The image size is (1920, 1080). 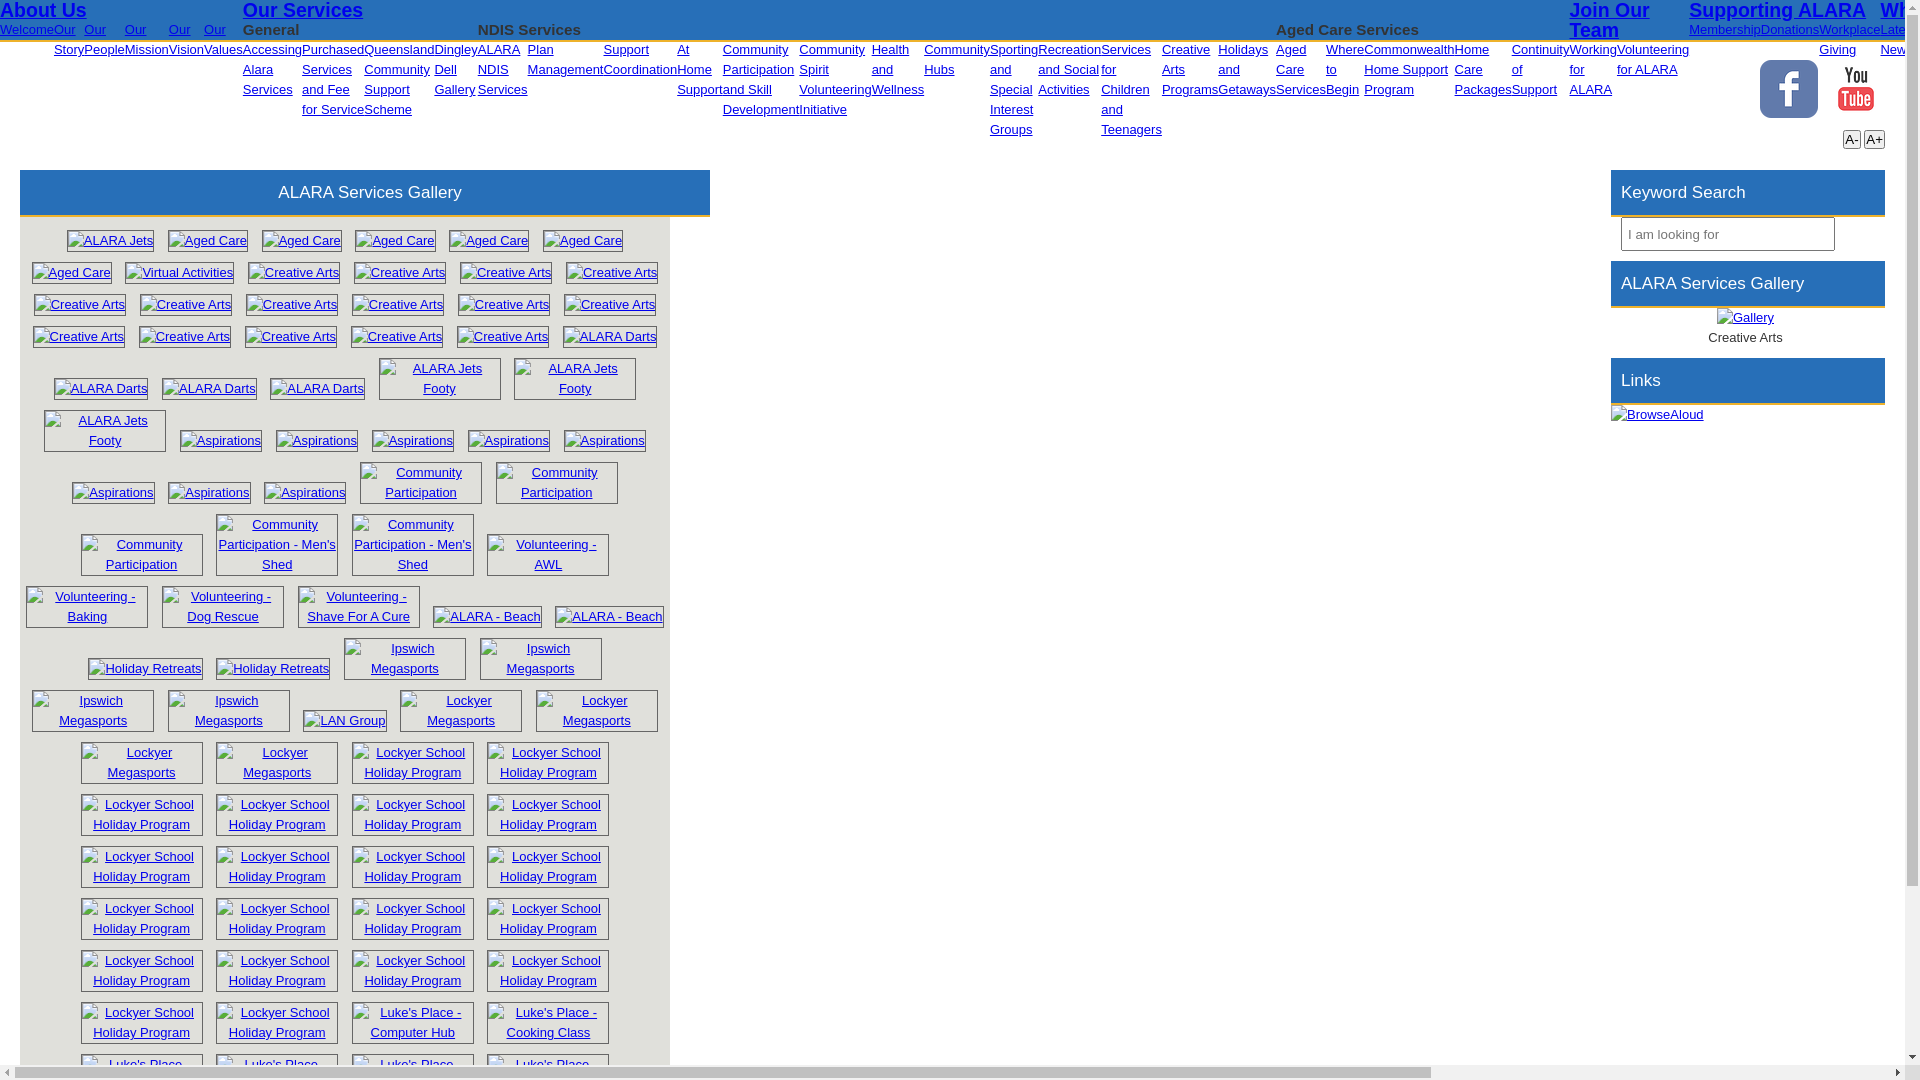 I want to click on Lockyer School Holiday Program, so click(x=413, y=815).